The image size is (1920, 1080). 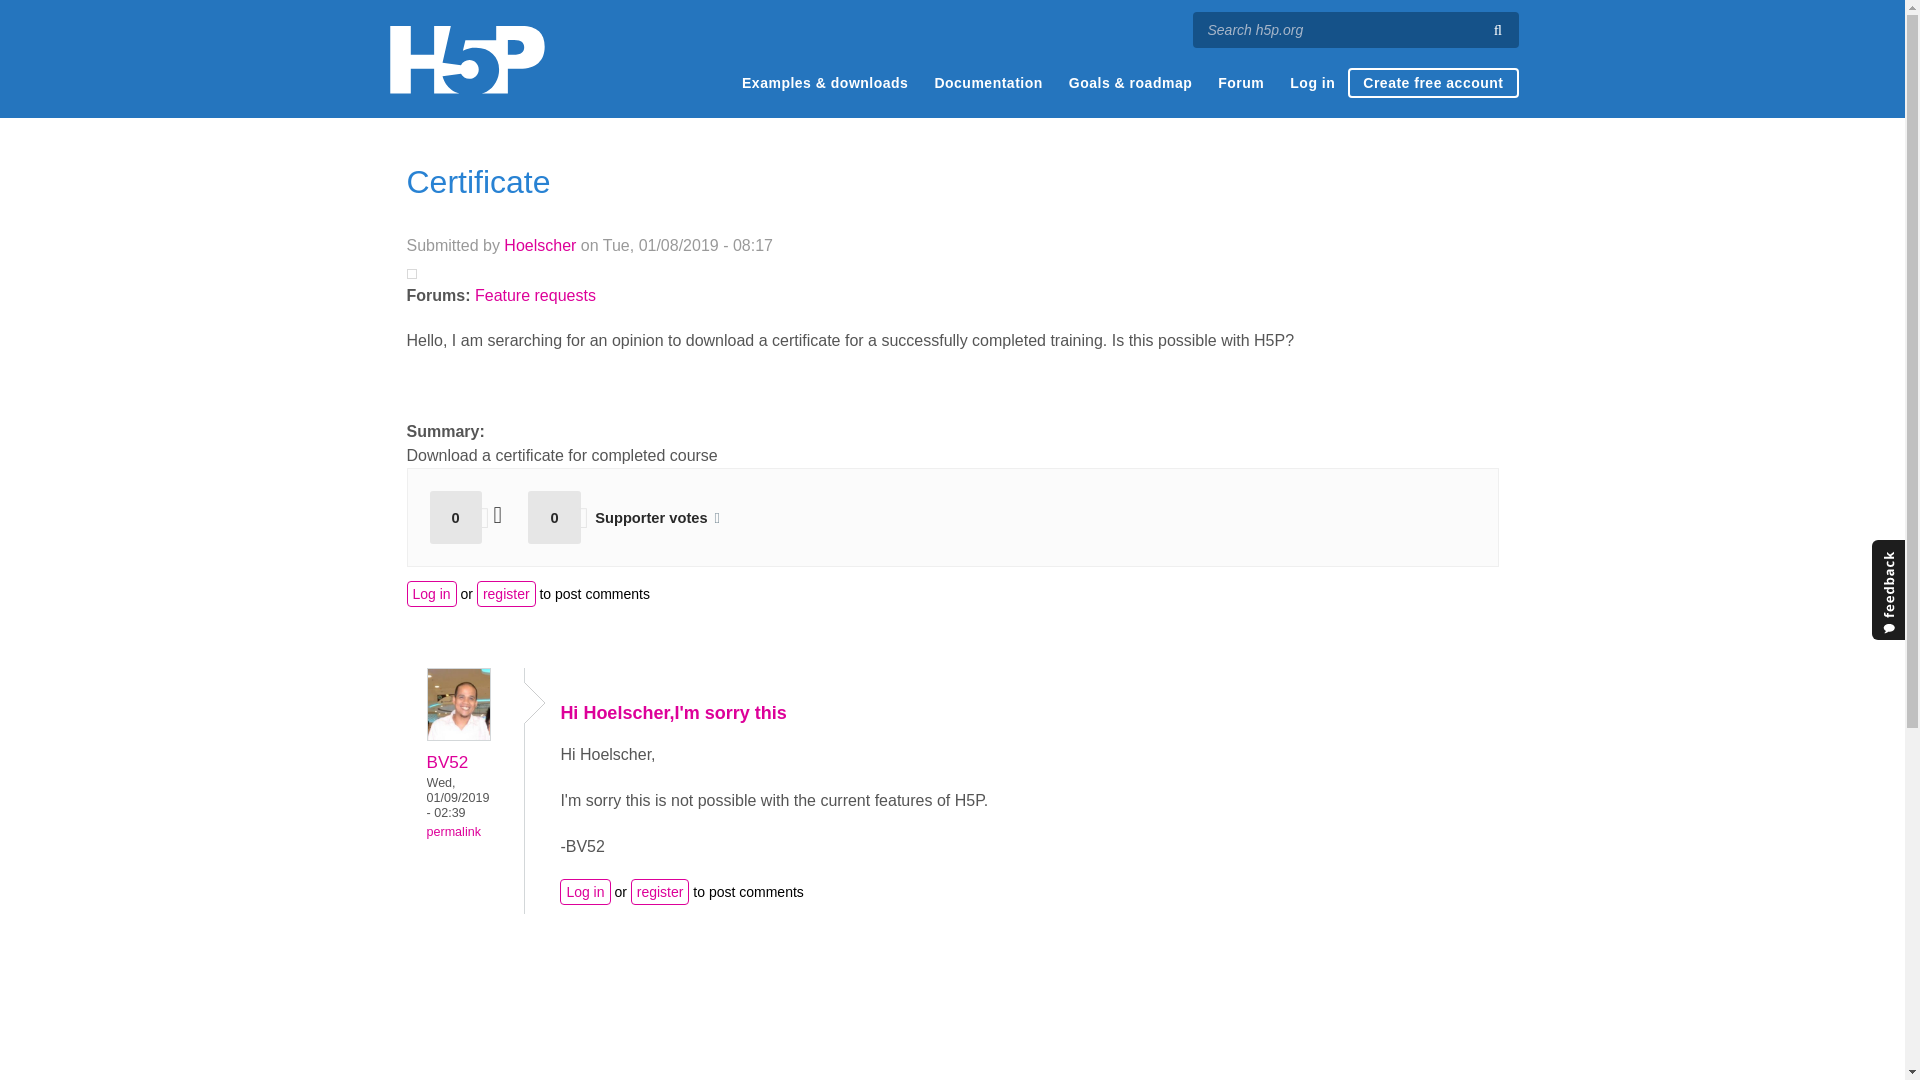 What do you see at coordinates (458, 735) in the screenshot?
I see `View user profile.` at bounding box center [458, 735].